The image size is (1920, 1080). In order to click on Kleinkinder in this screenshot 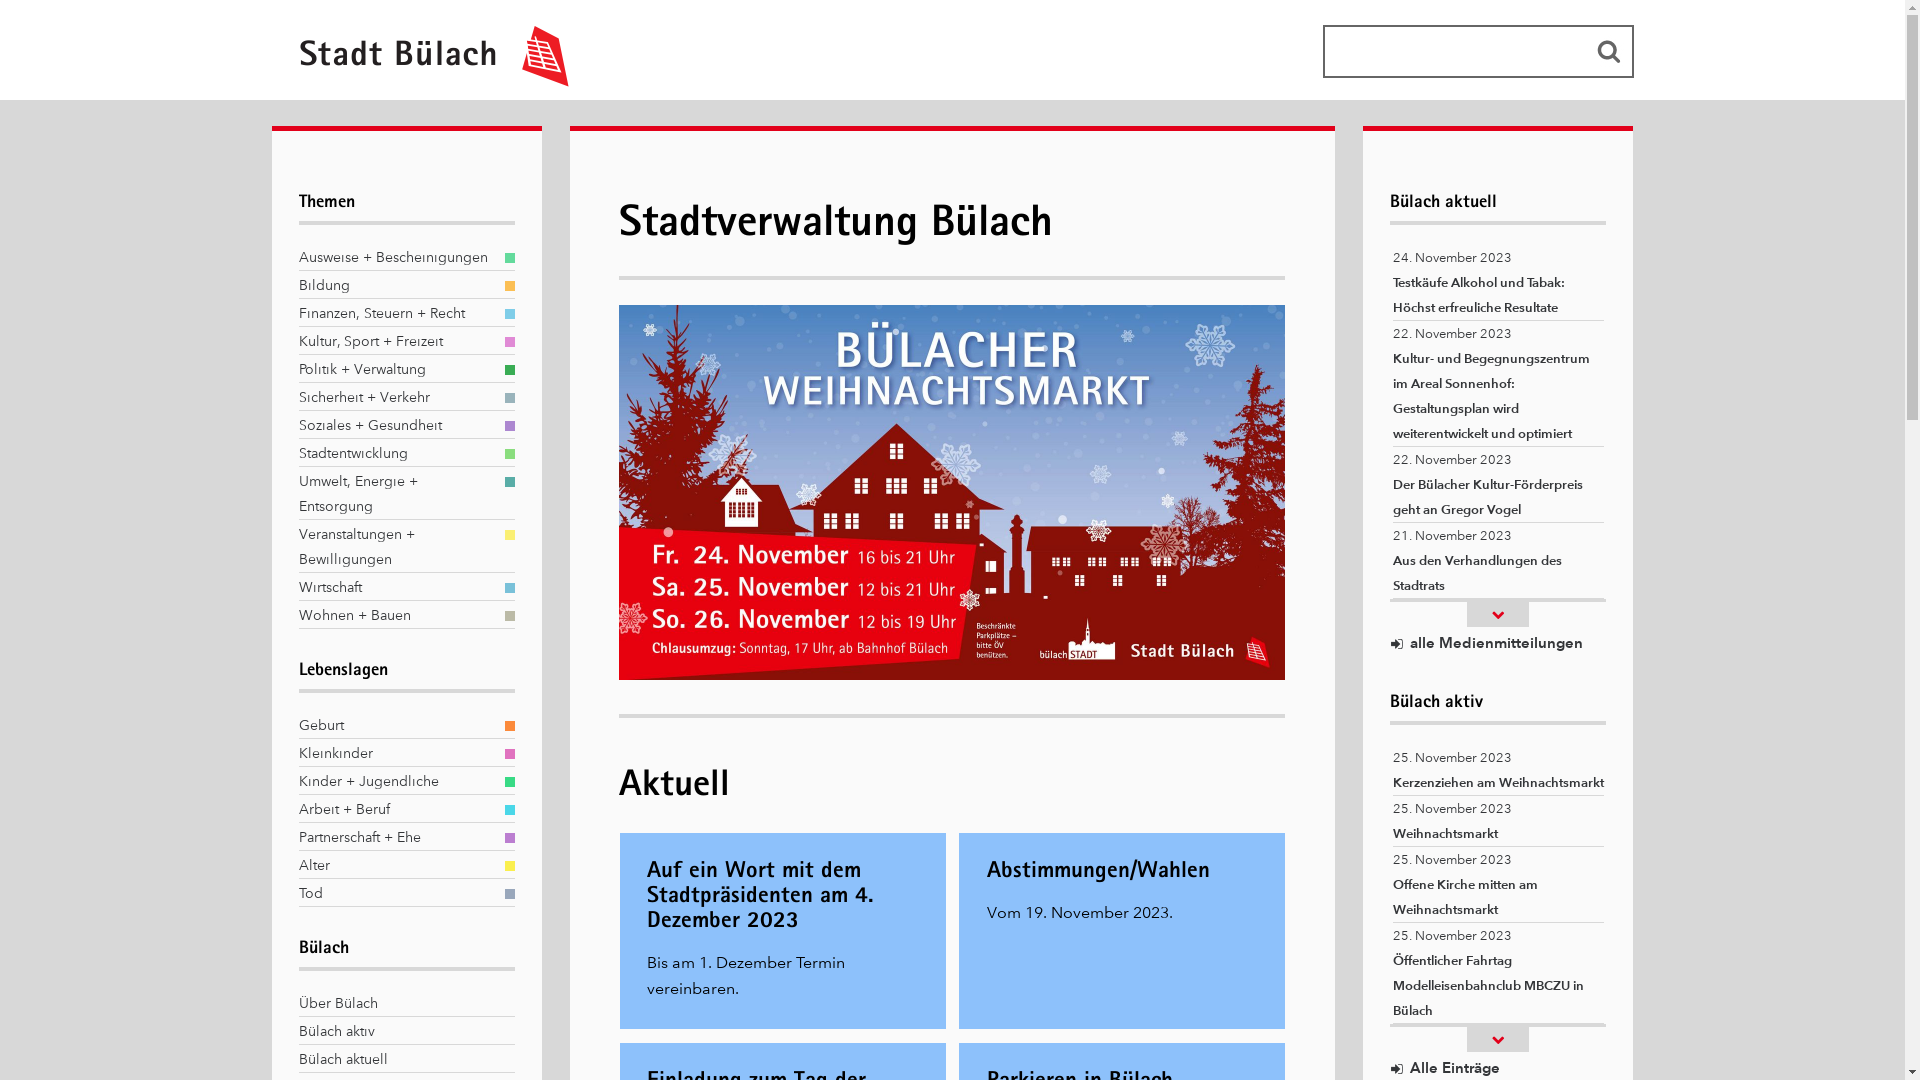, I will do `click(396, 754)`.